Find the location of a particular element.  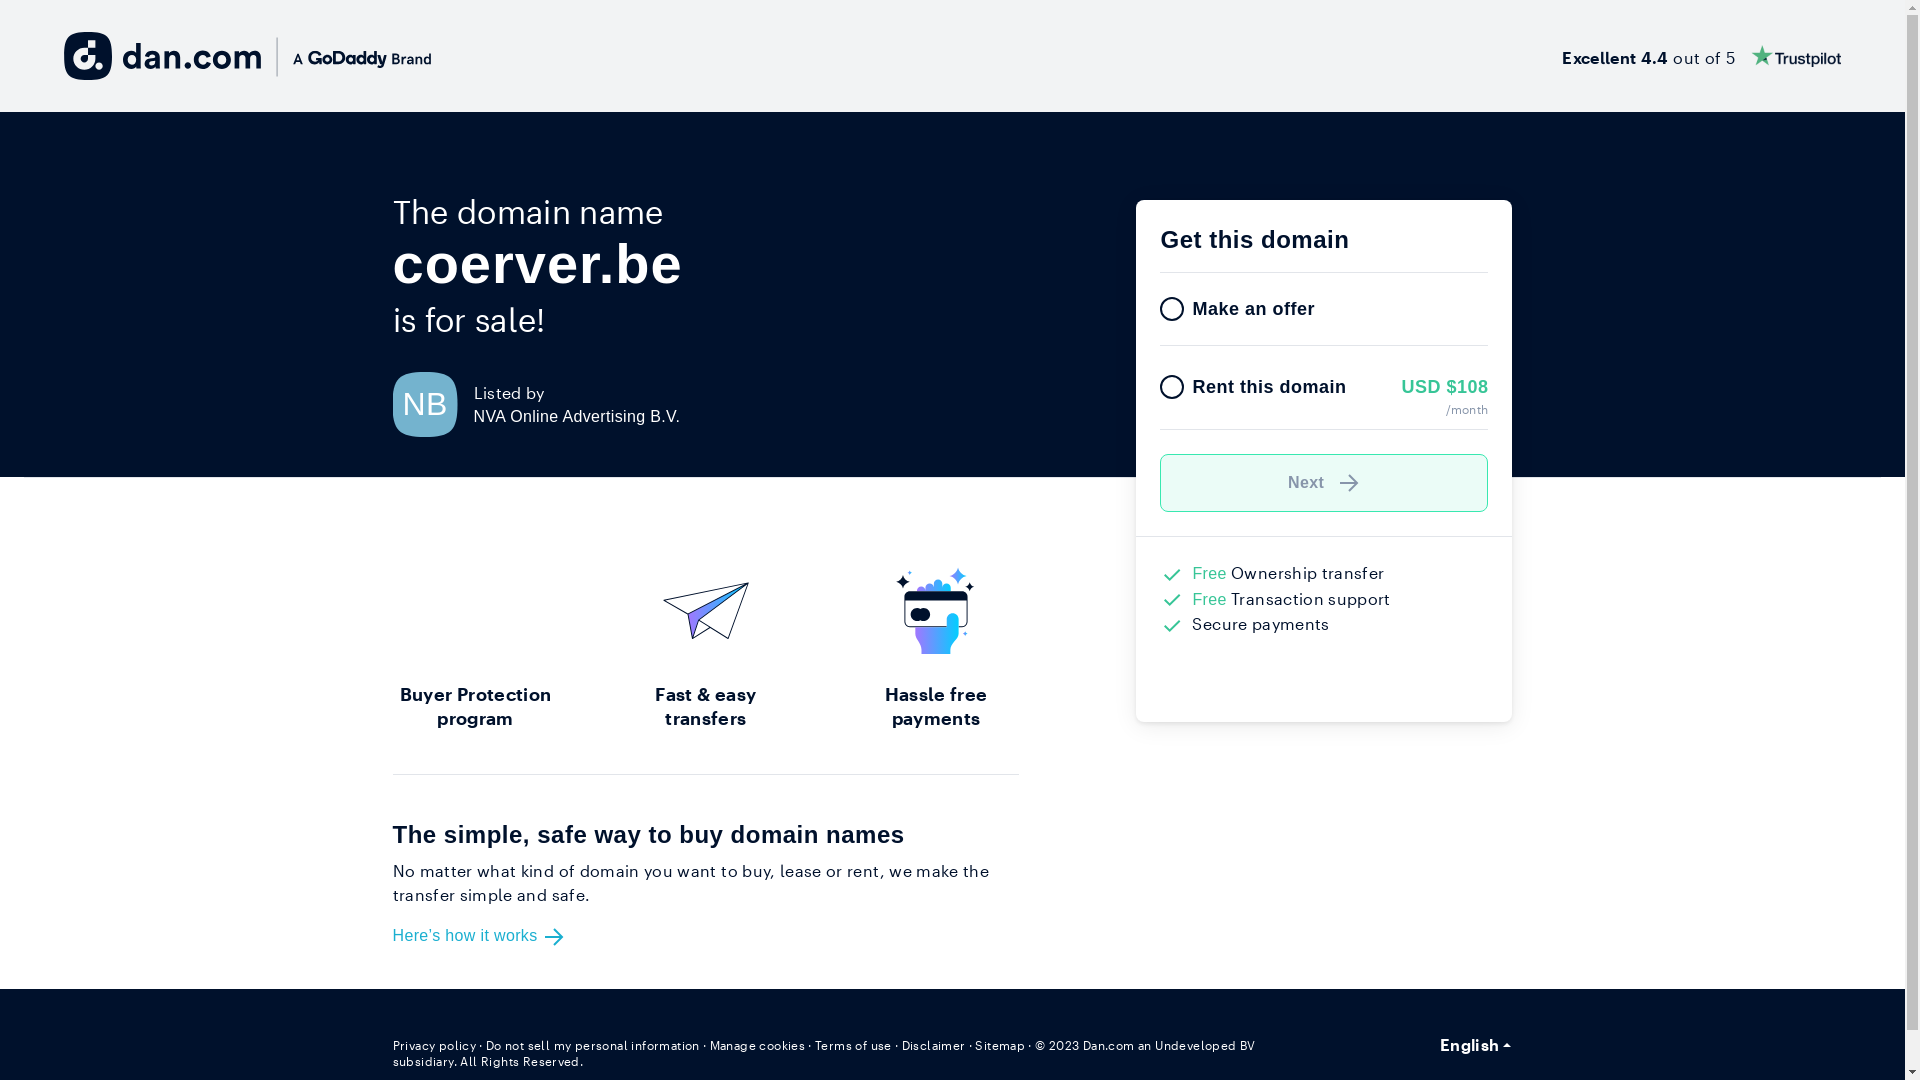

Disclaimer is located at coordinates (934, 1045).